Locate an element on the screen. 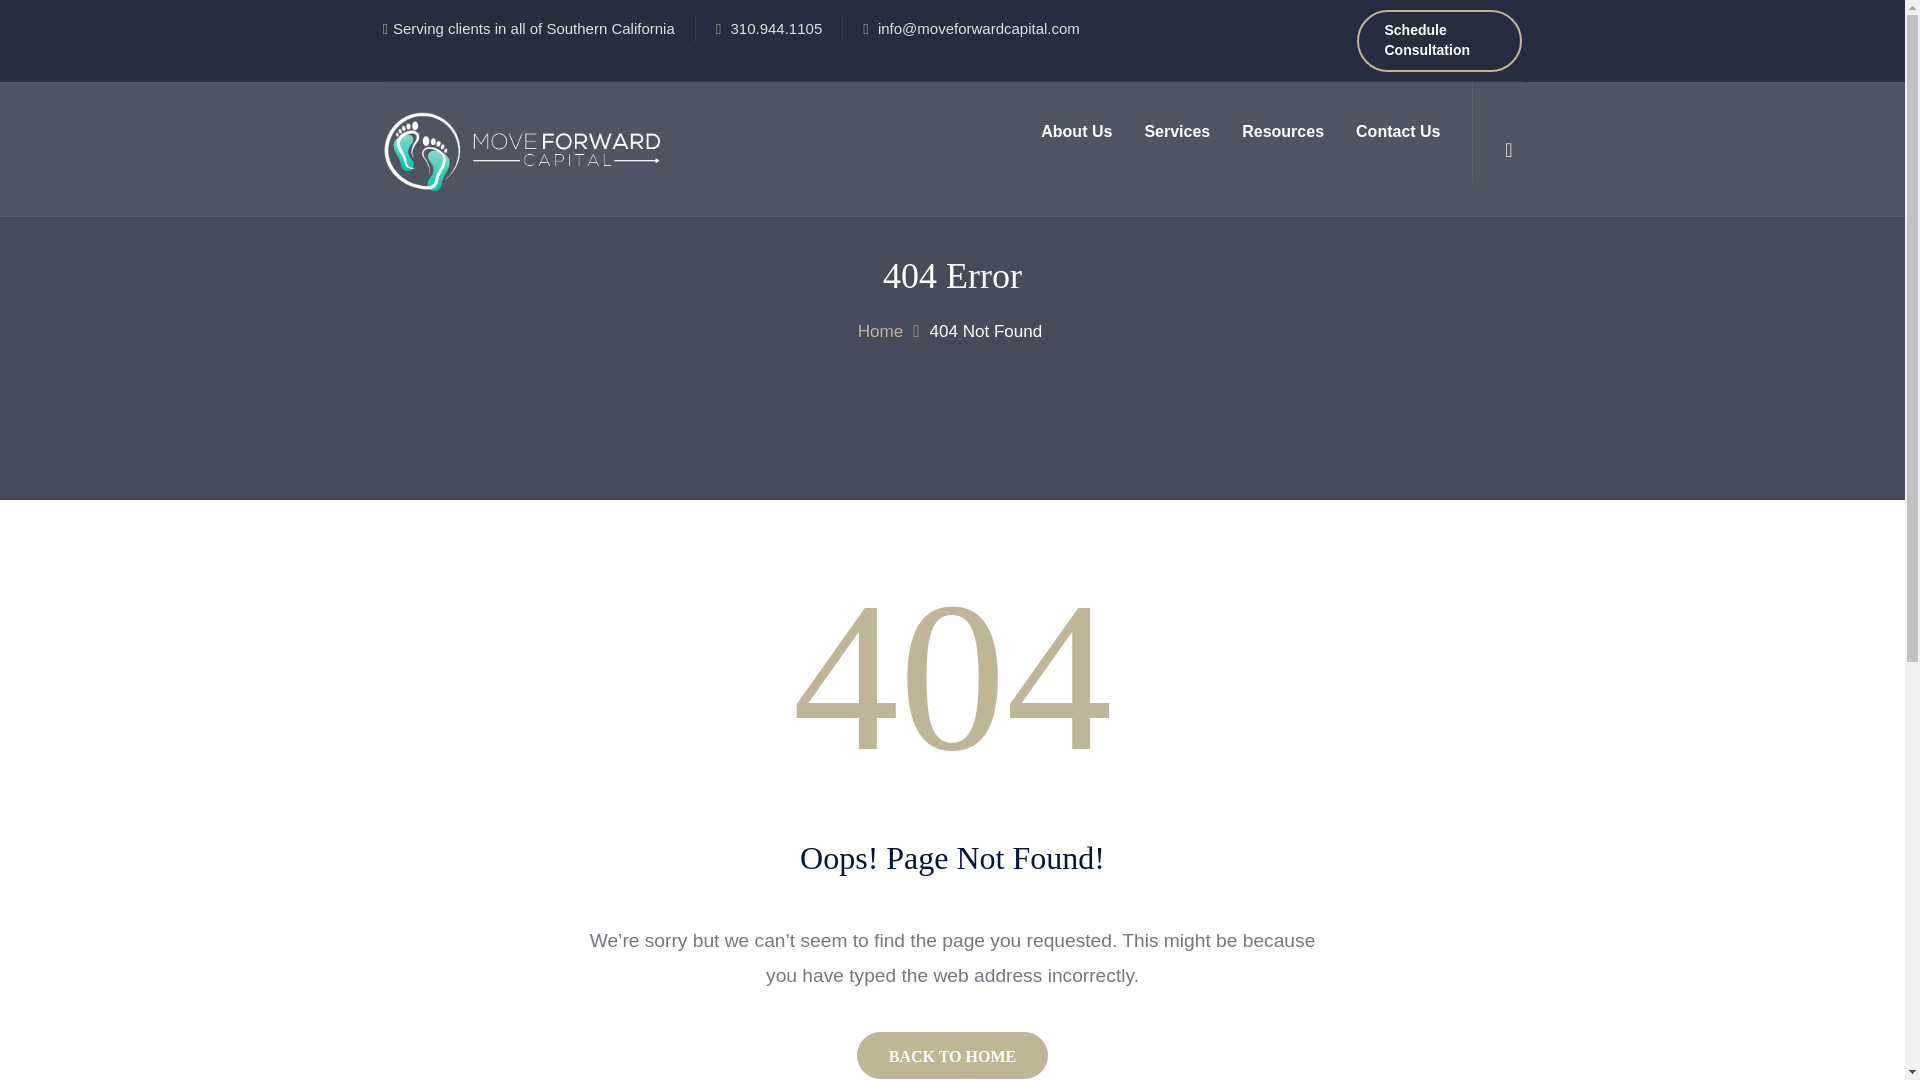 Image resolution: width=1920 pixels, height=1080 pixels. Resources is located at coordinates (1283, 132).